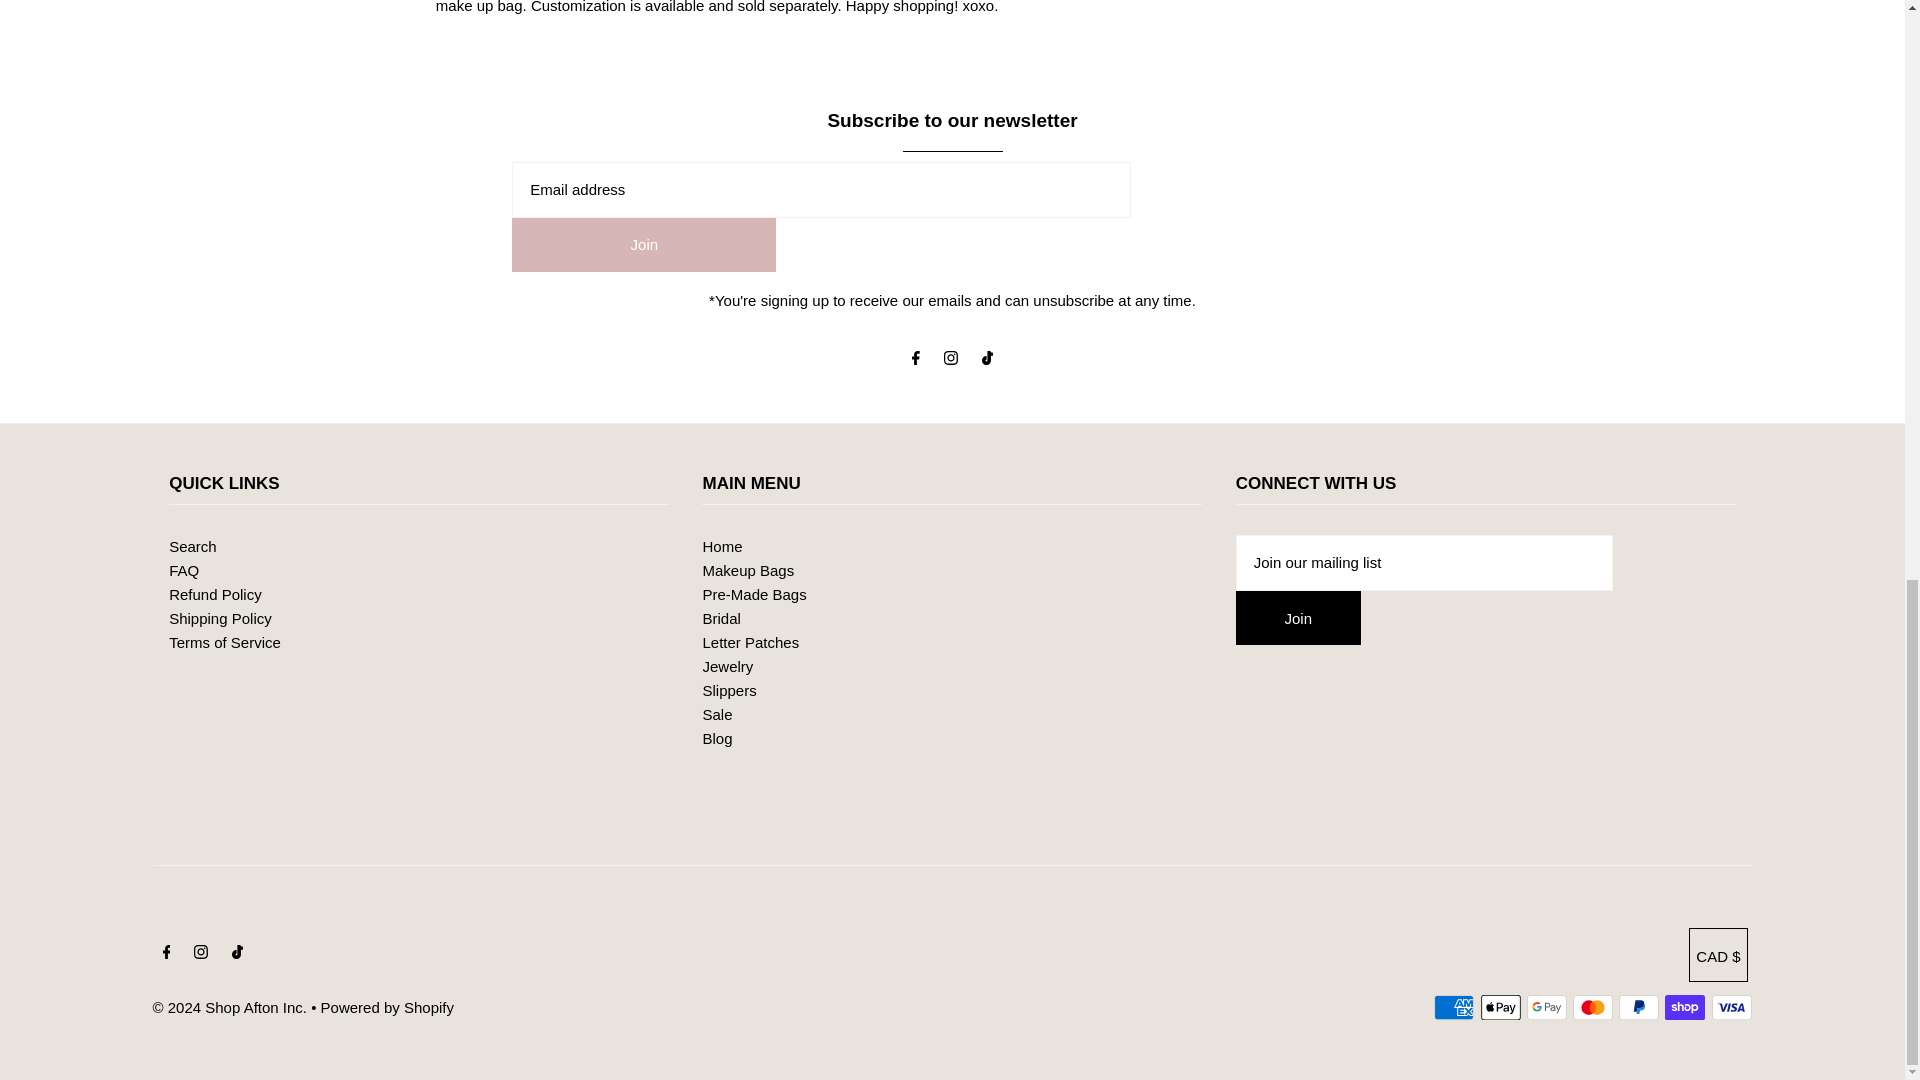 Image resolution: width=1920 pixels, height=1080 pixels. Describe the element at coordinates (1638, 1007) in the screenshot. I see `PayPal` at that location.